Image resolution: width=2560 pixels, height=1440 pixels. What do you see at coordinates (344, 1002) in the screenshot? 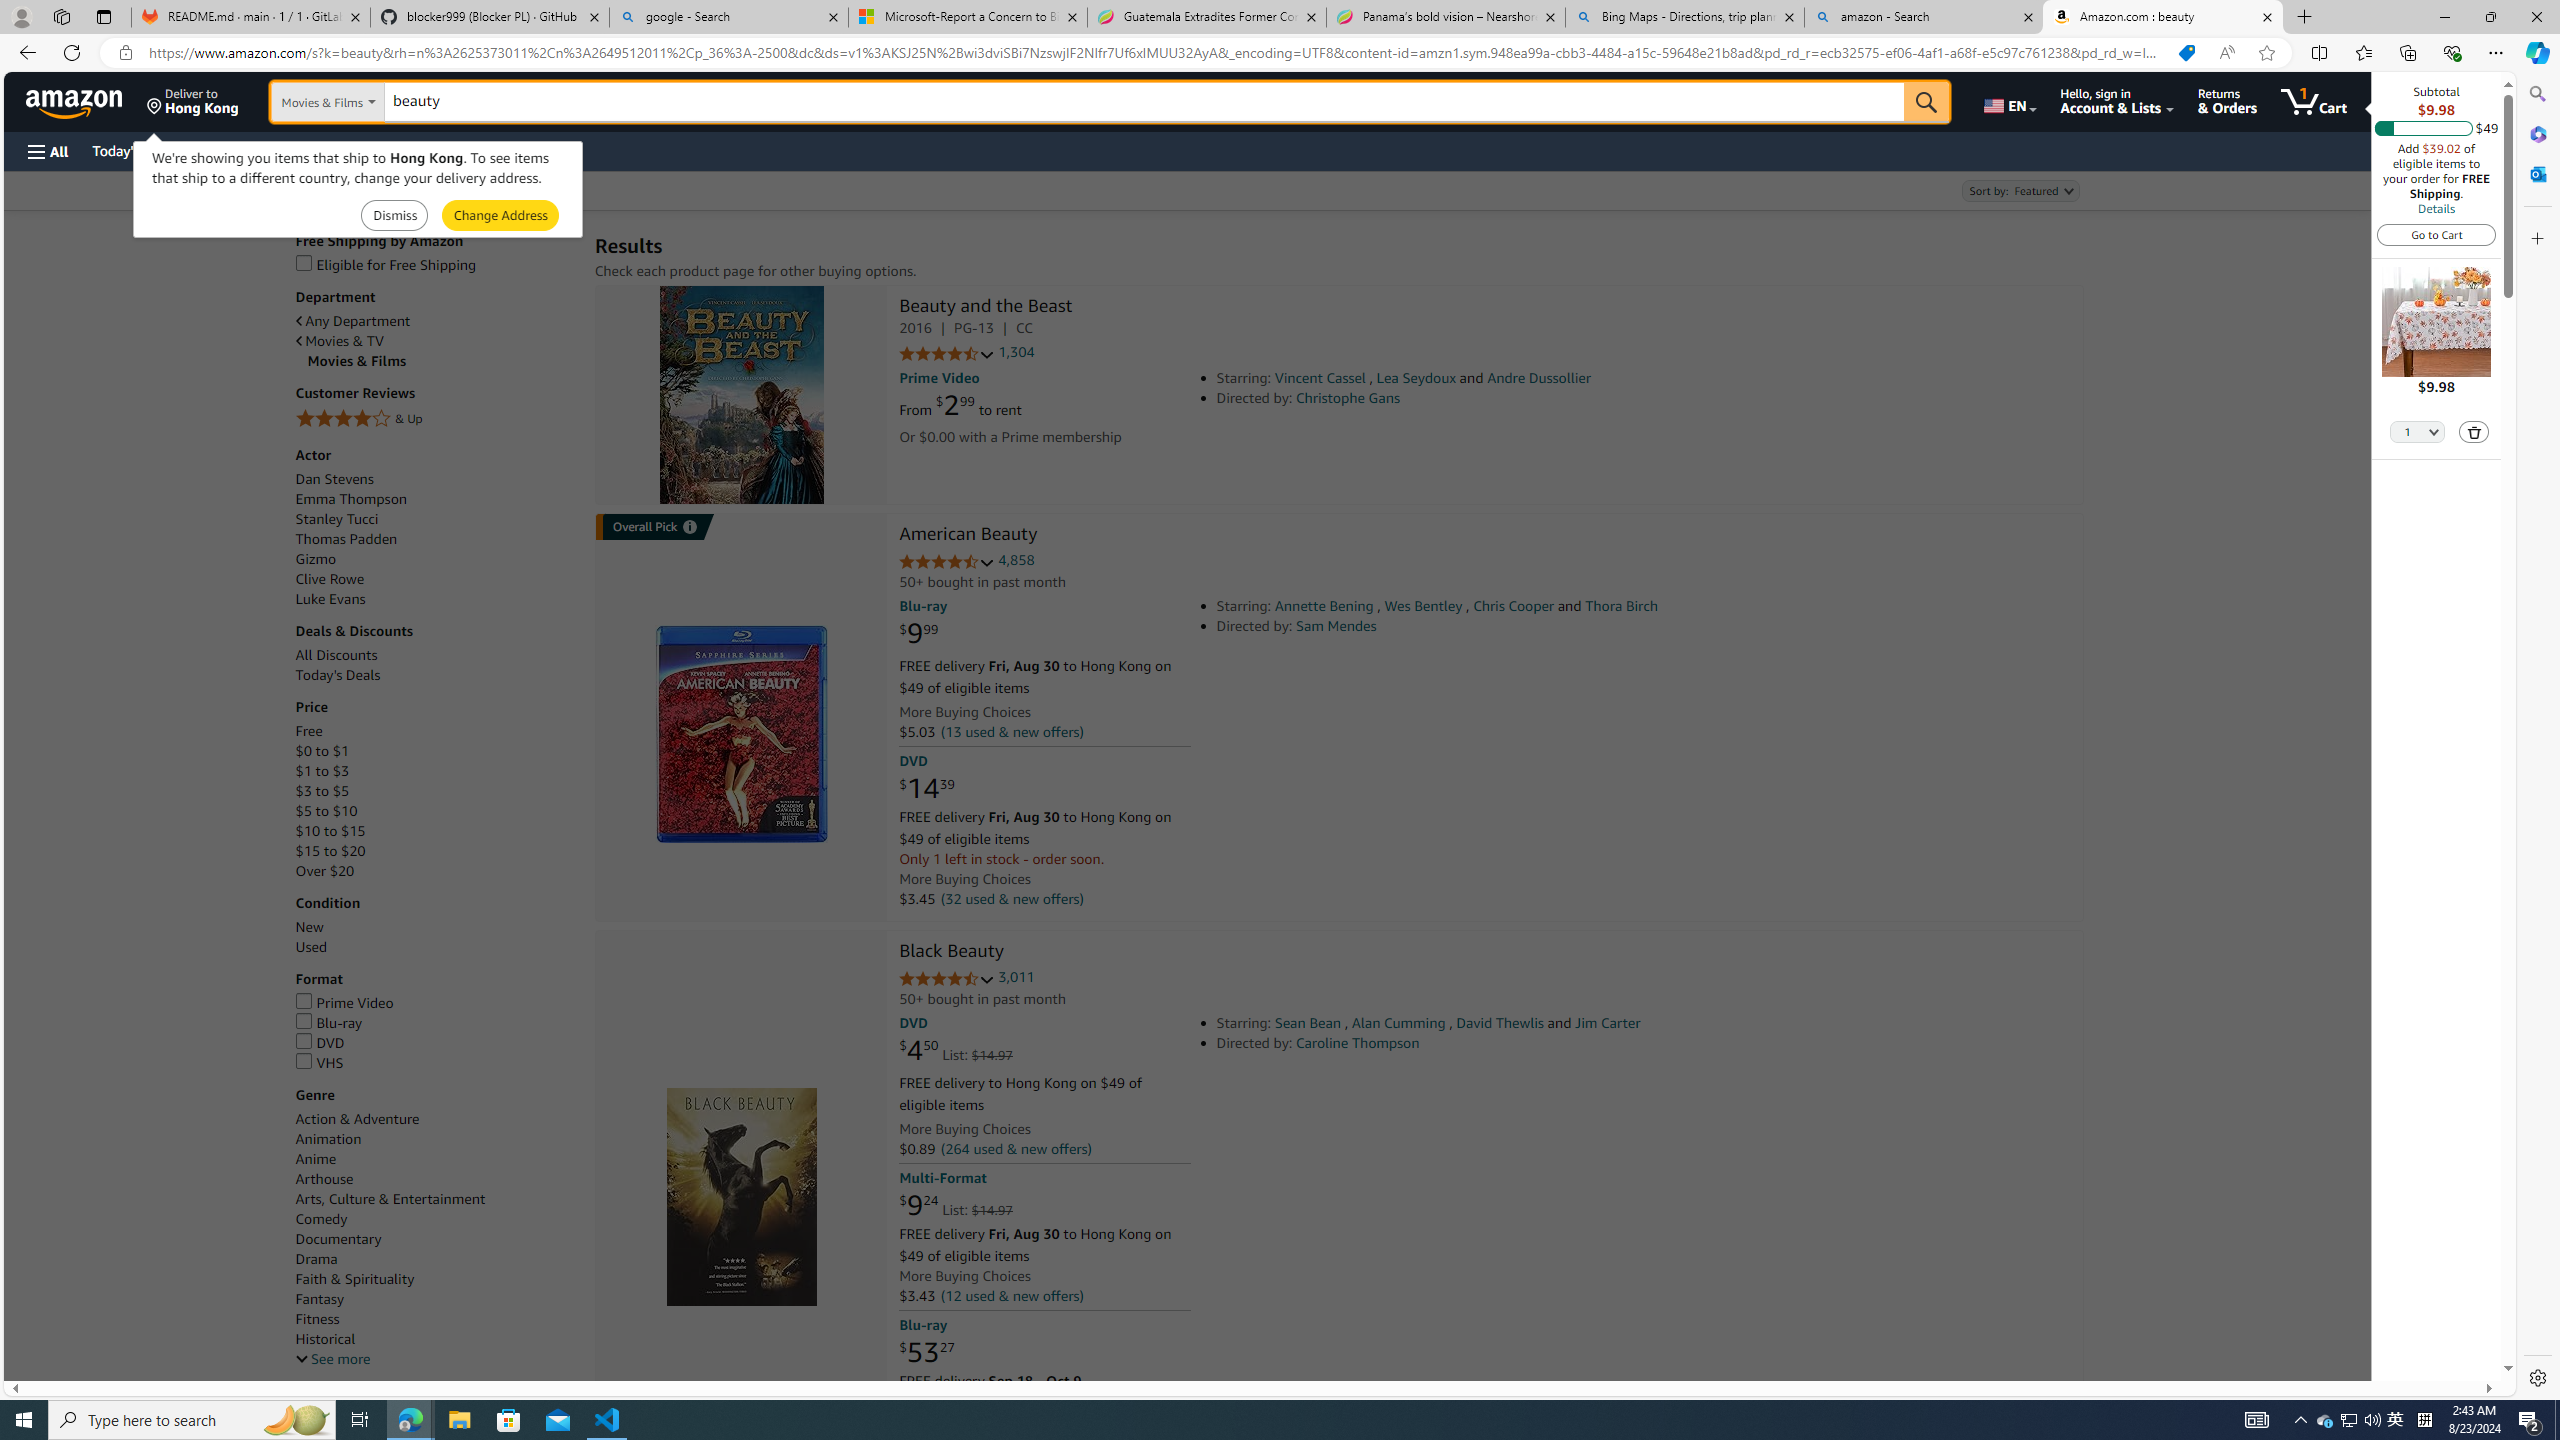
I see `Prime Video` at bounding box center [344, 1002].